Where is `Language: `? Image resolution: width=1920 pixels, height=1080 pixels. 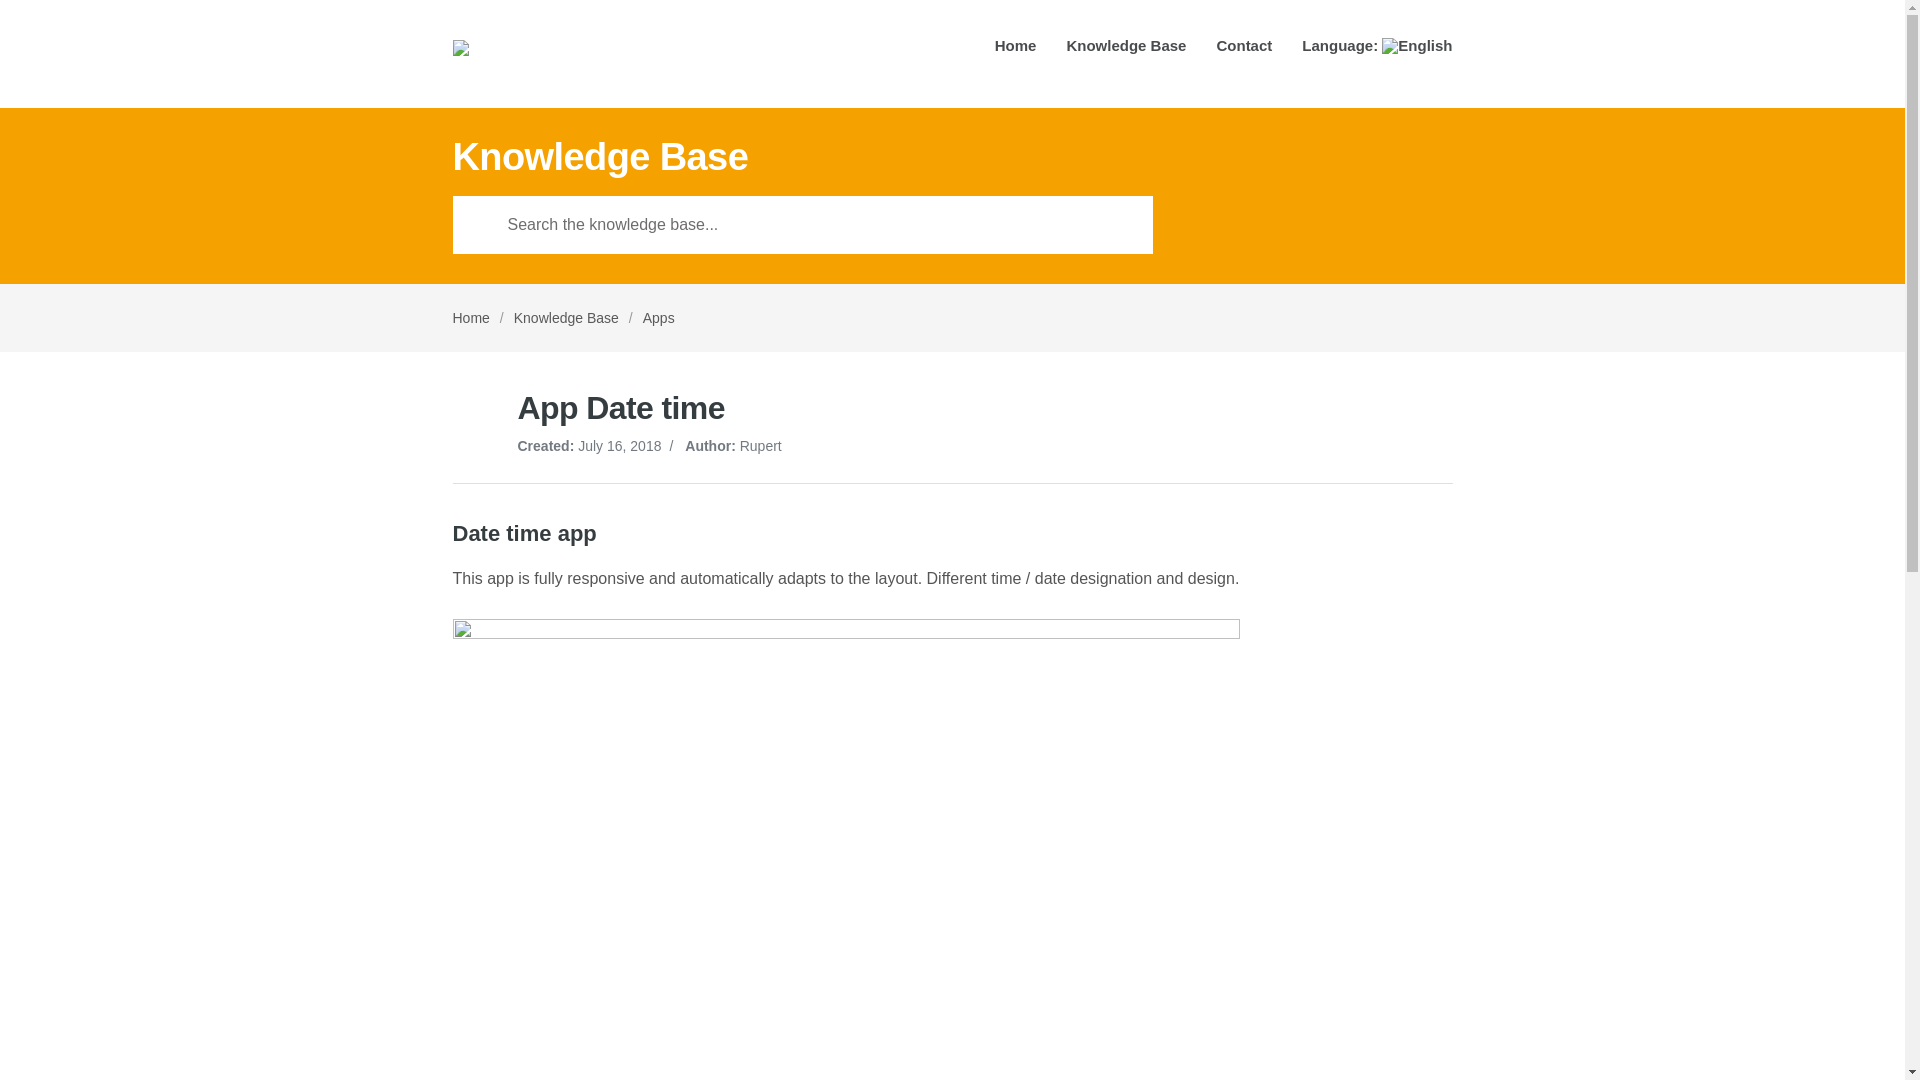
Language:  is located at coordinates (1376, 52).